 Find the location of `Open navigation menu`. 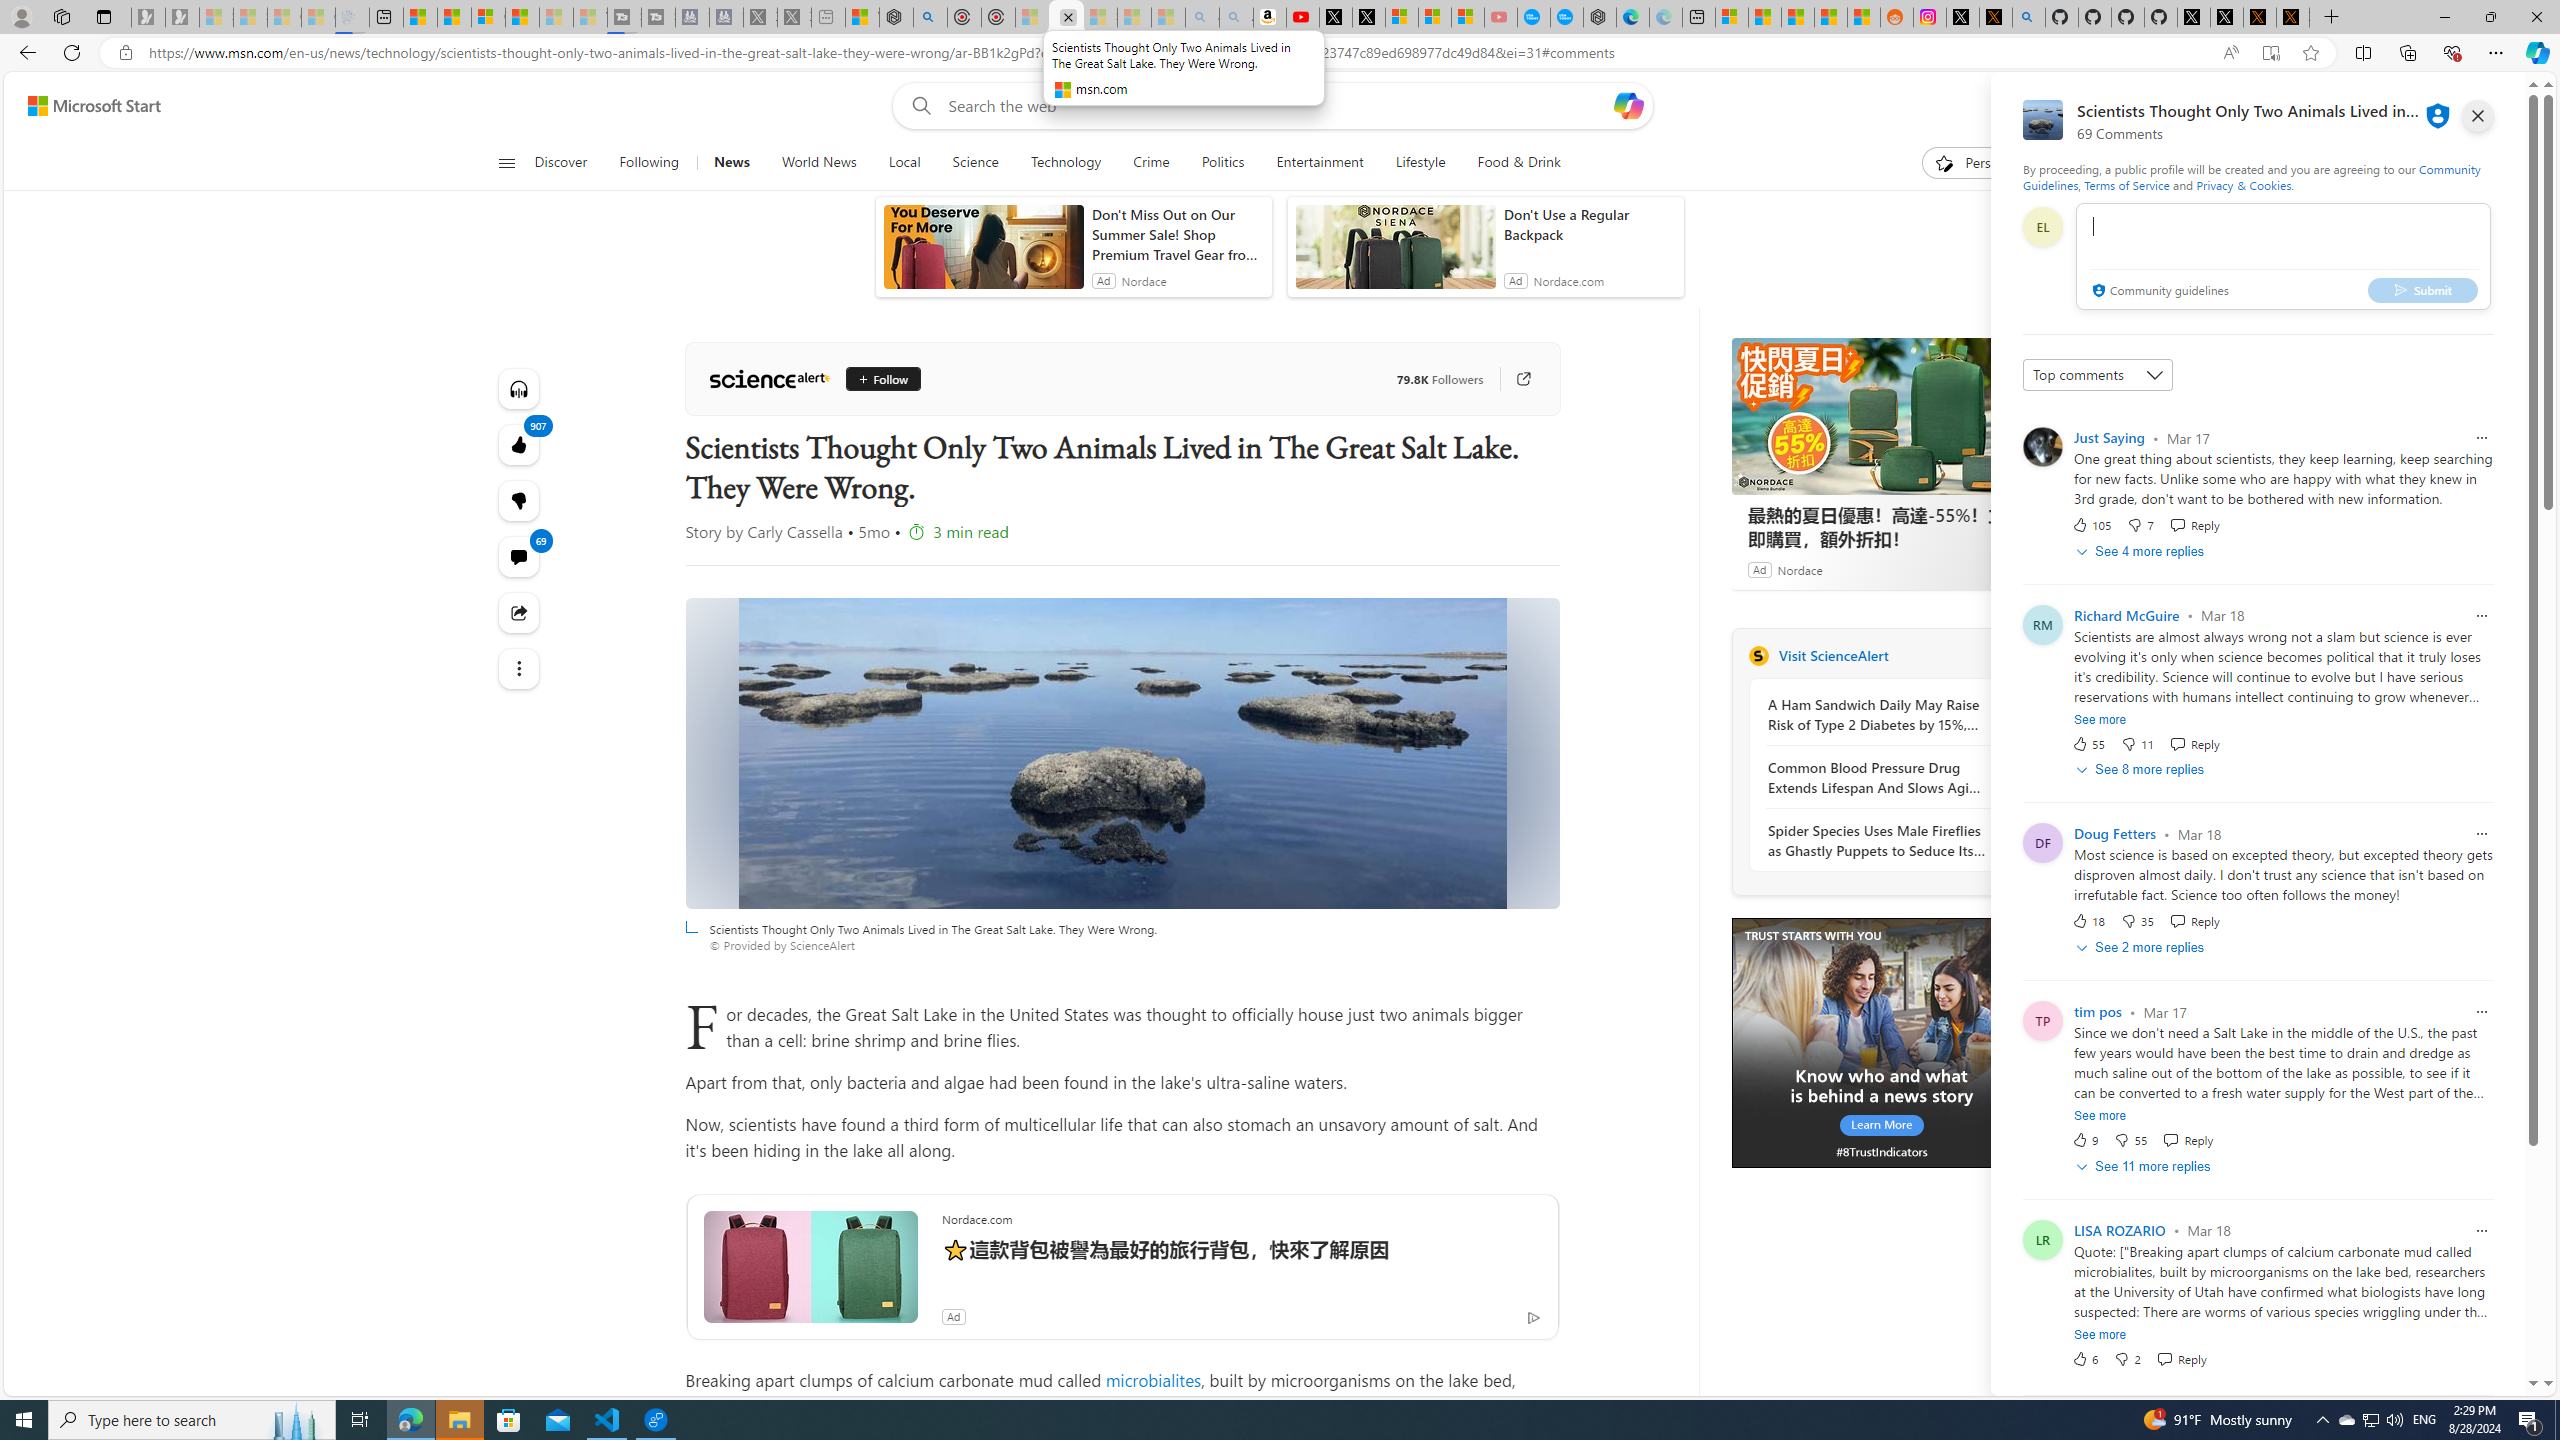

Open navigation menu is located at coordinates (505, 162).